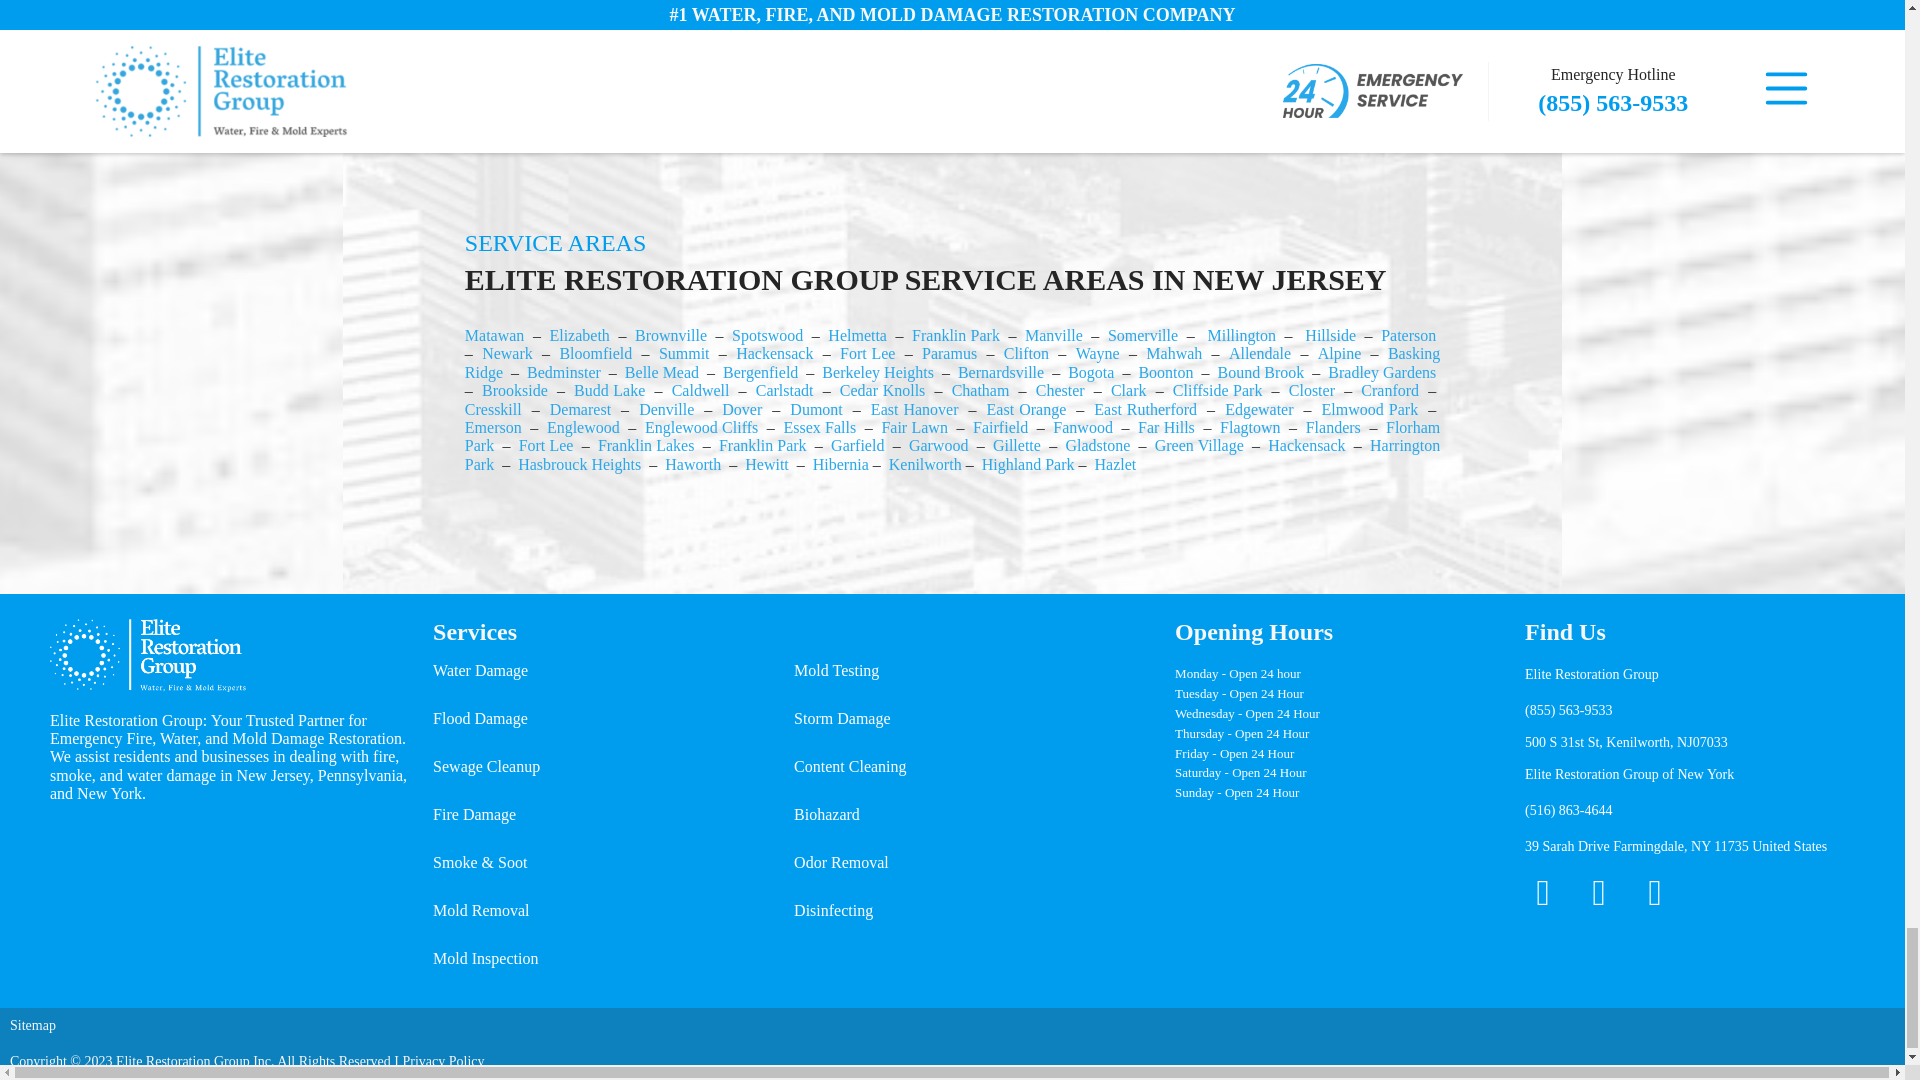 The image size is (1920, 1080). I want to click on Matawan, so click(494, 336).